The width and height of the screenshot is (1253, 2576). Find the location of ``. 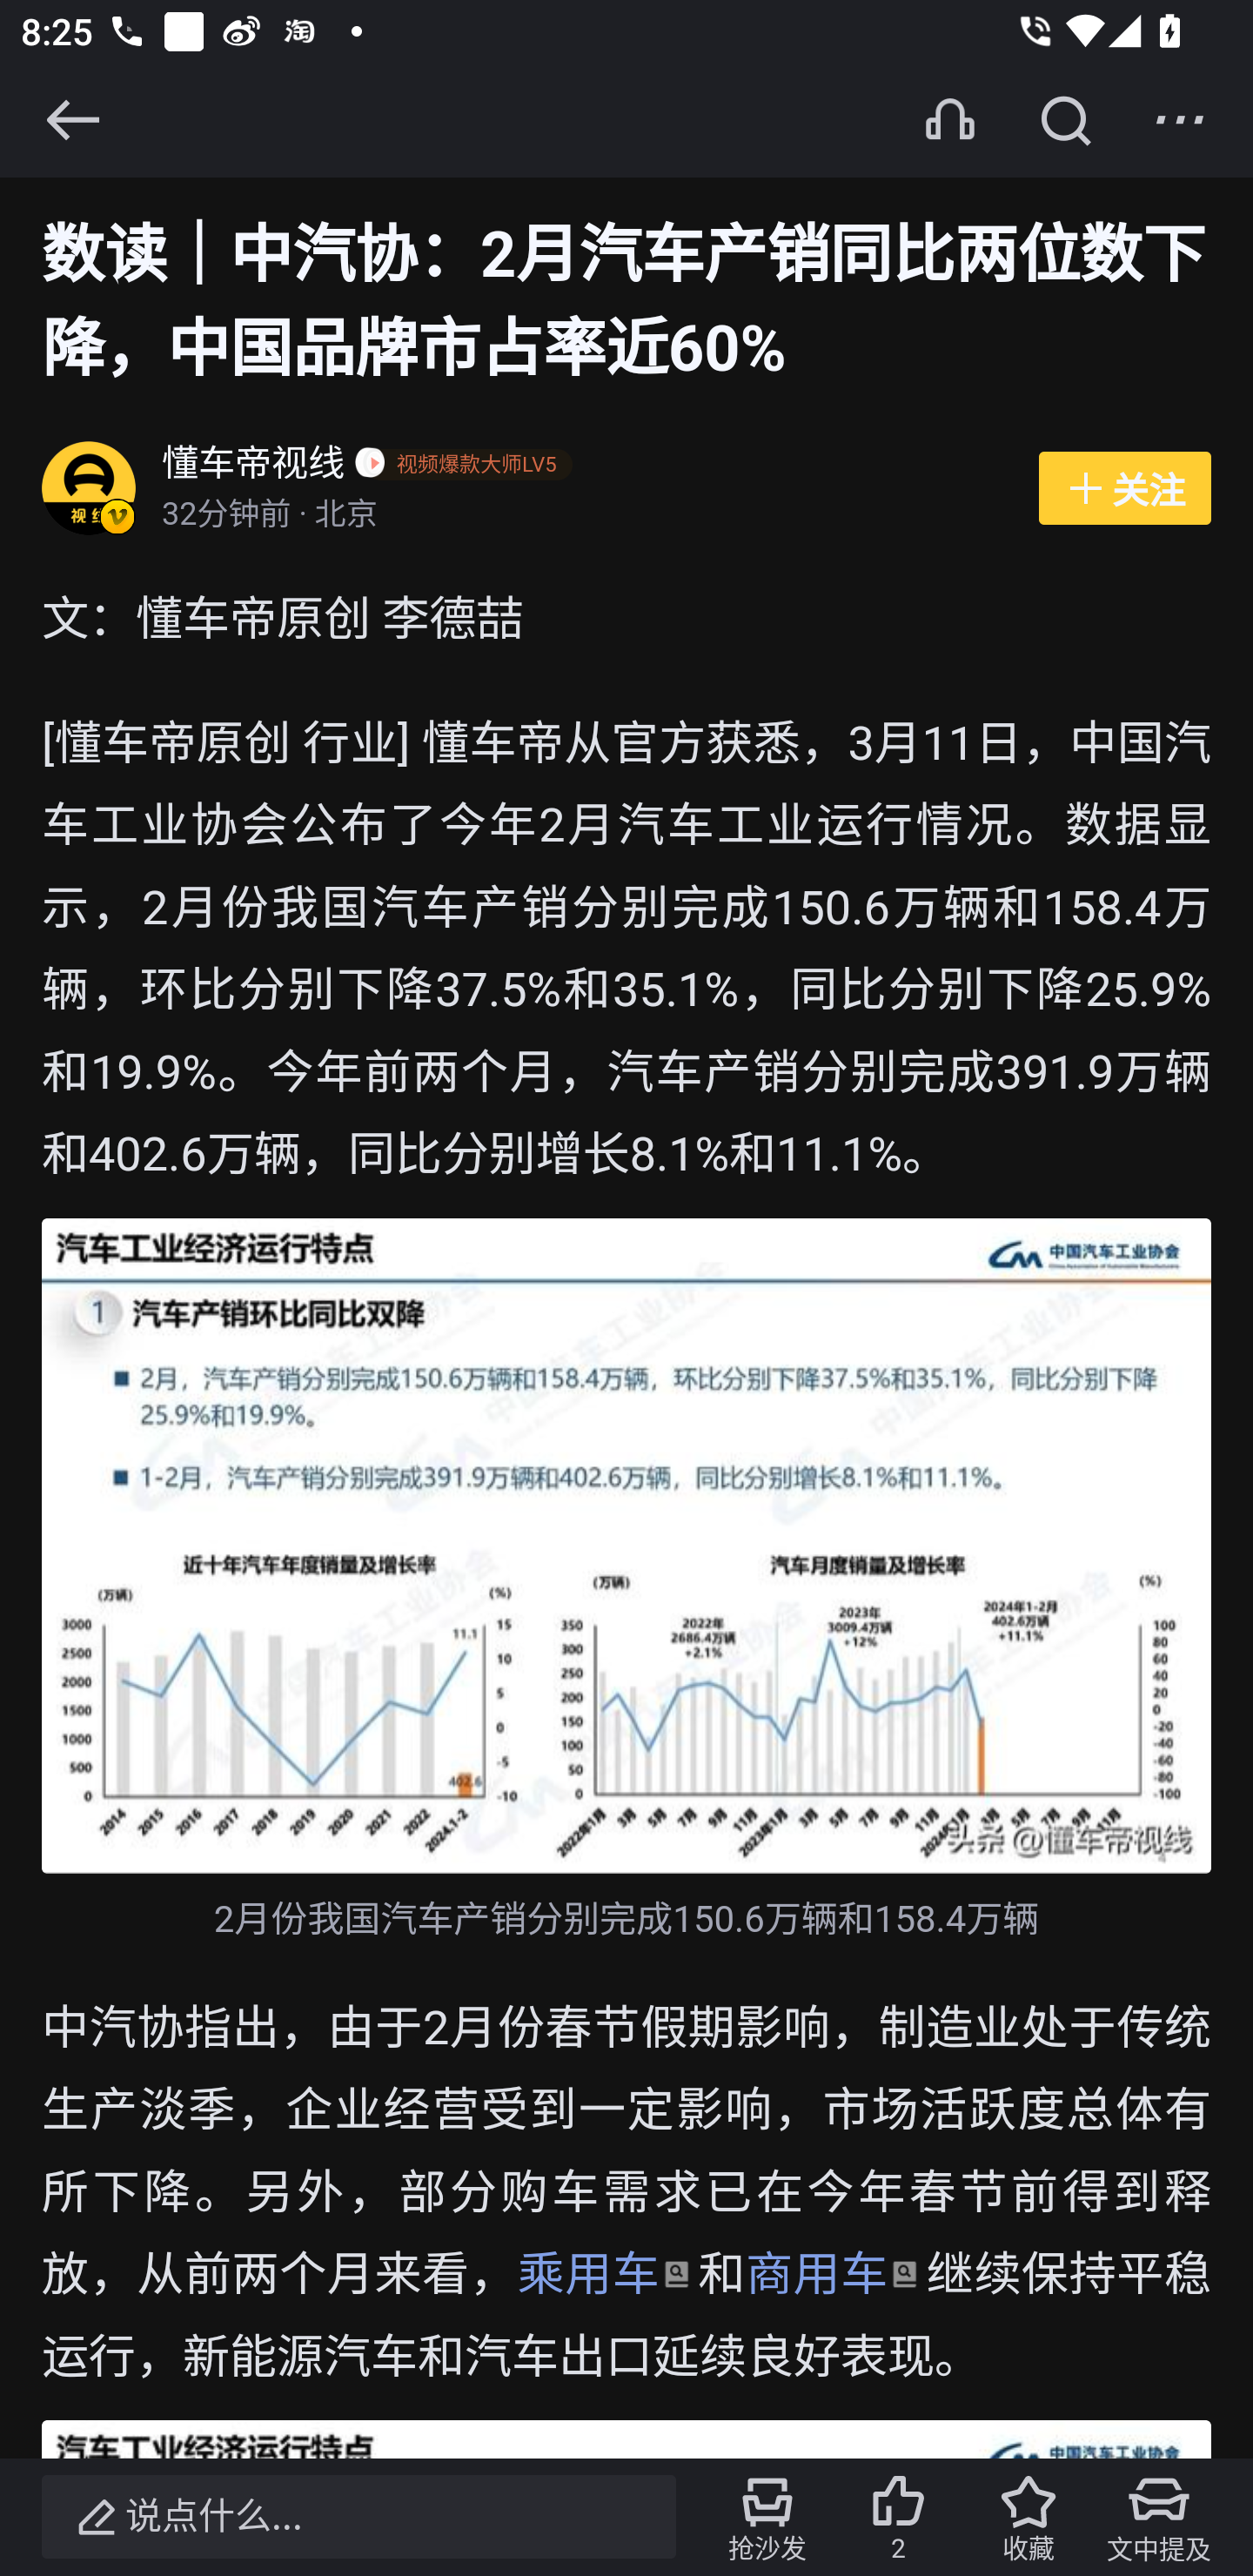

 is located at coordinates (1065, 119).